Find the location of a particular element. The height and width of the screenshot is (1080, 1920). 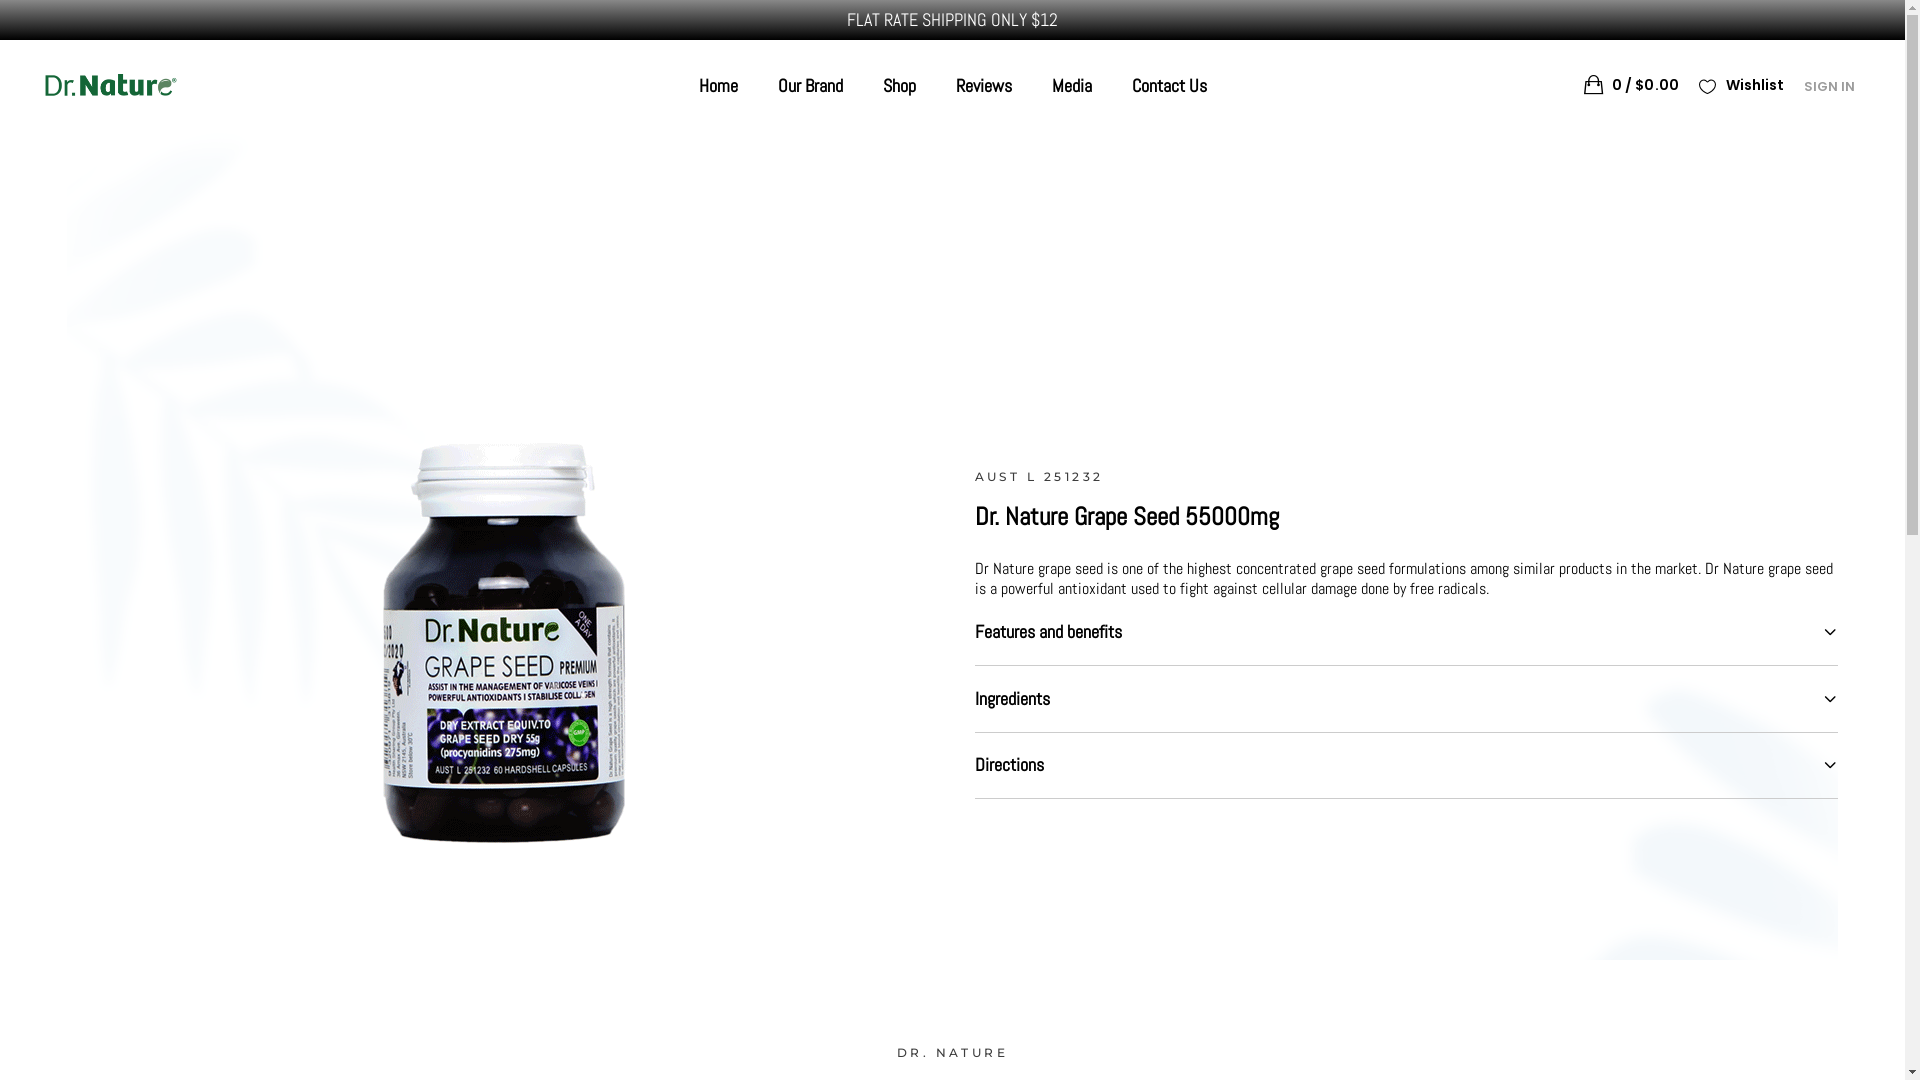

Wishlist is located at coordinates (1742, 86).